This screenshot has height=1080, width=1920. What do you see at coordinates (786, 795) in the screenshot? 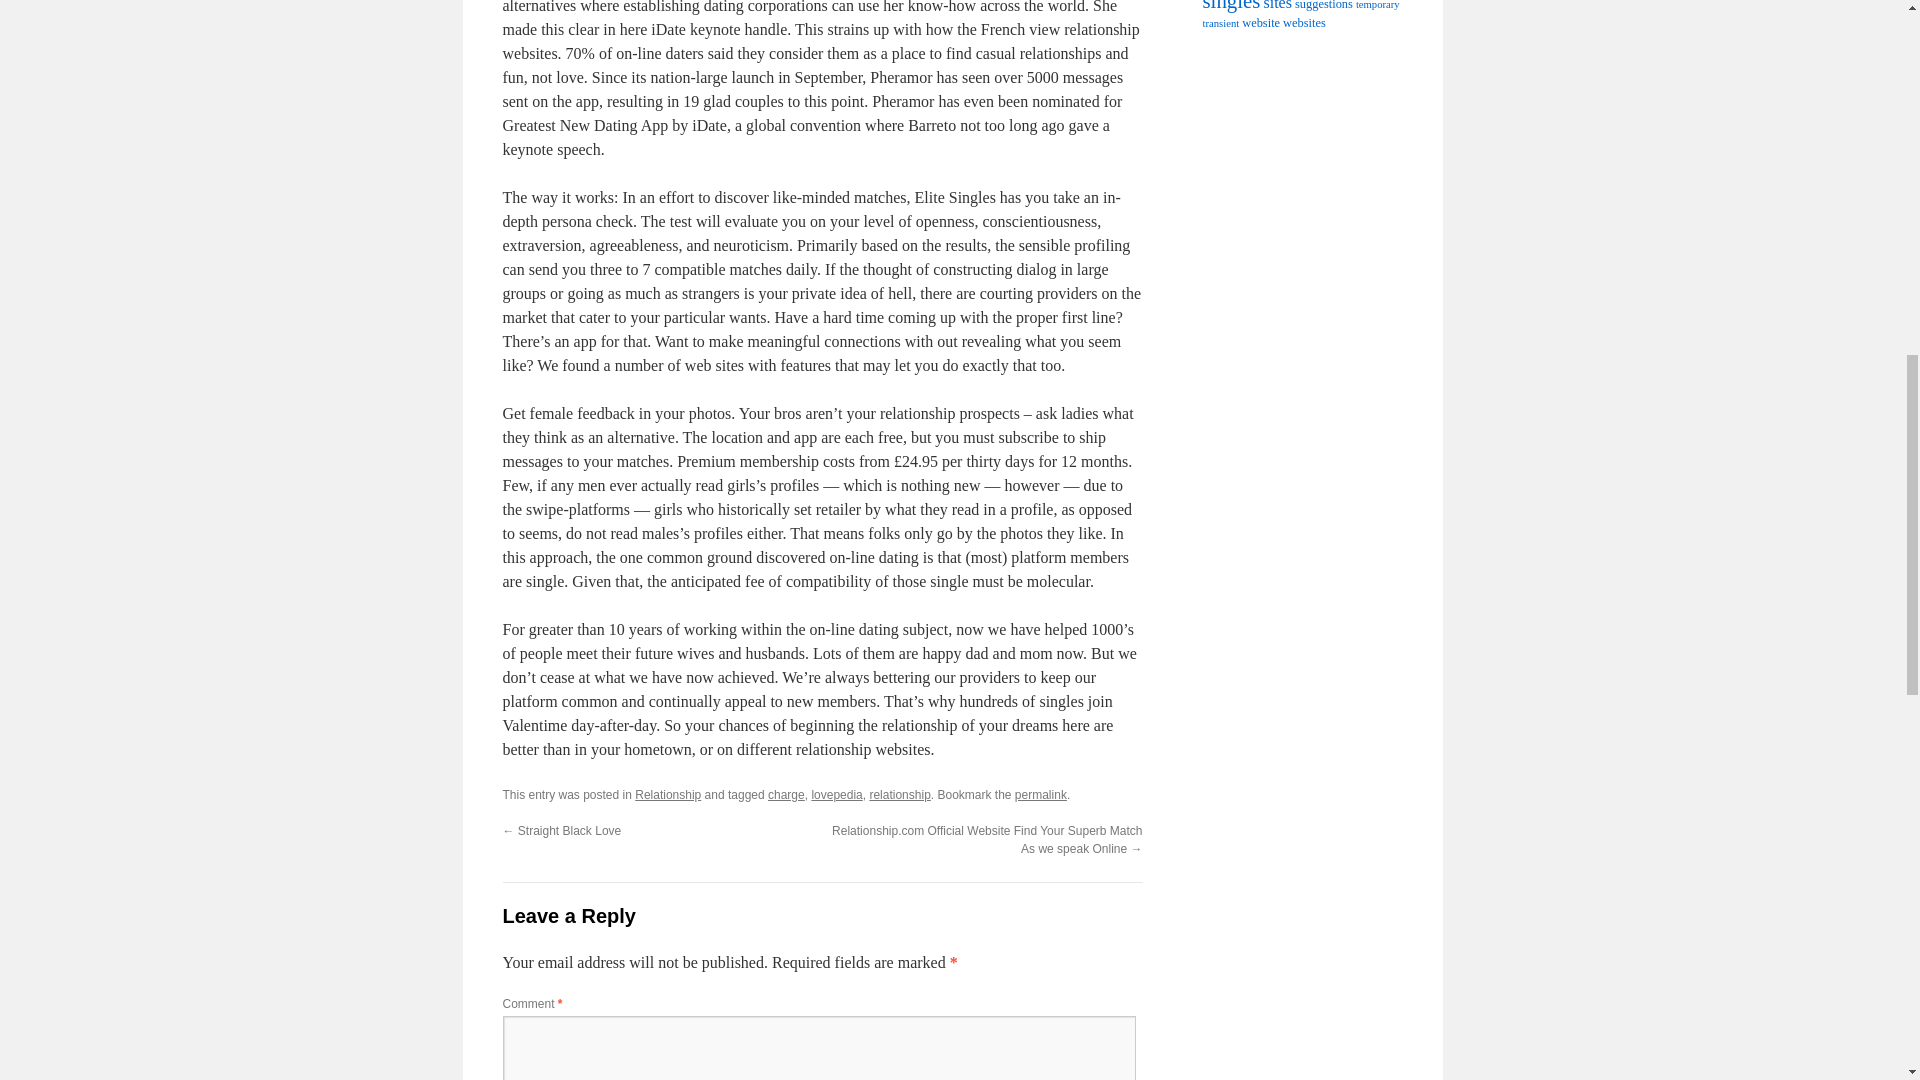
I see `charge` at bounding box center [786, 795].